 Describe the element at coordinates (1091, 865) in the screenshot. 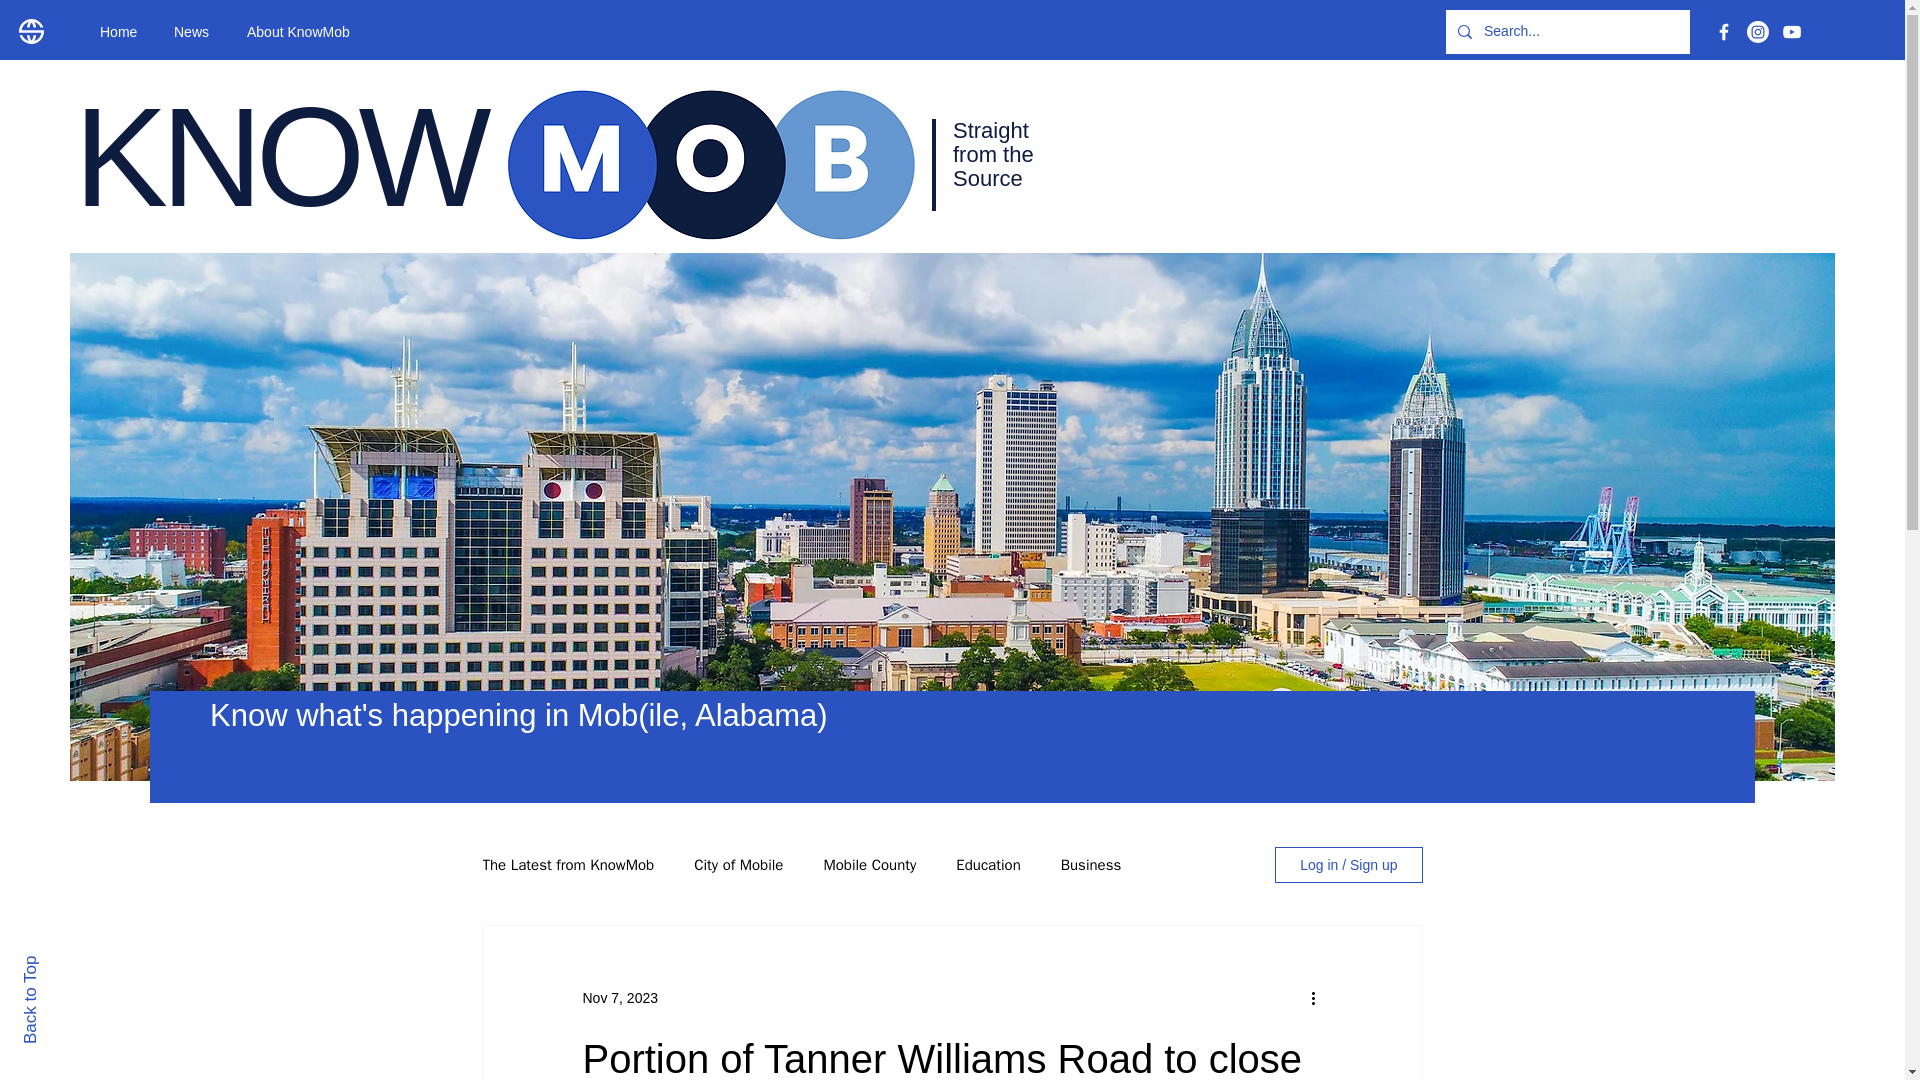

I see `Business` at that location.